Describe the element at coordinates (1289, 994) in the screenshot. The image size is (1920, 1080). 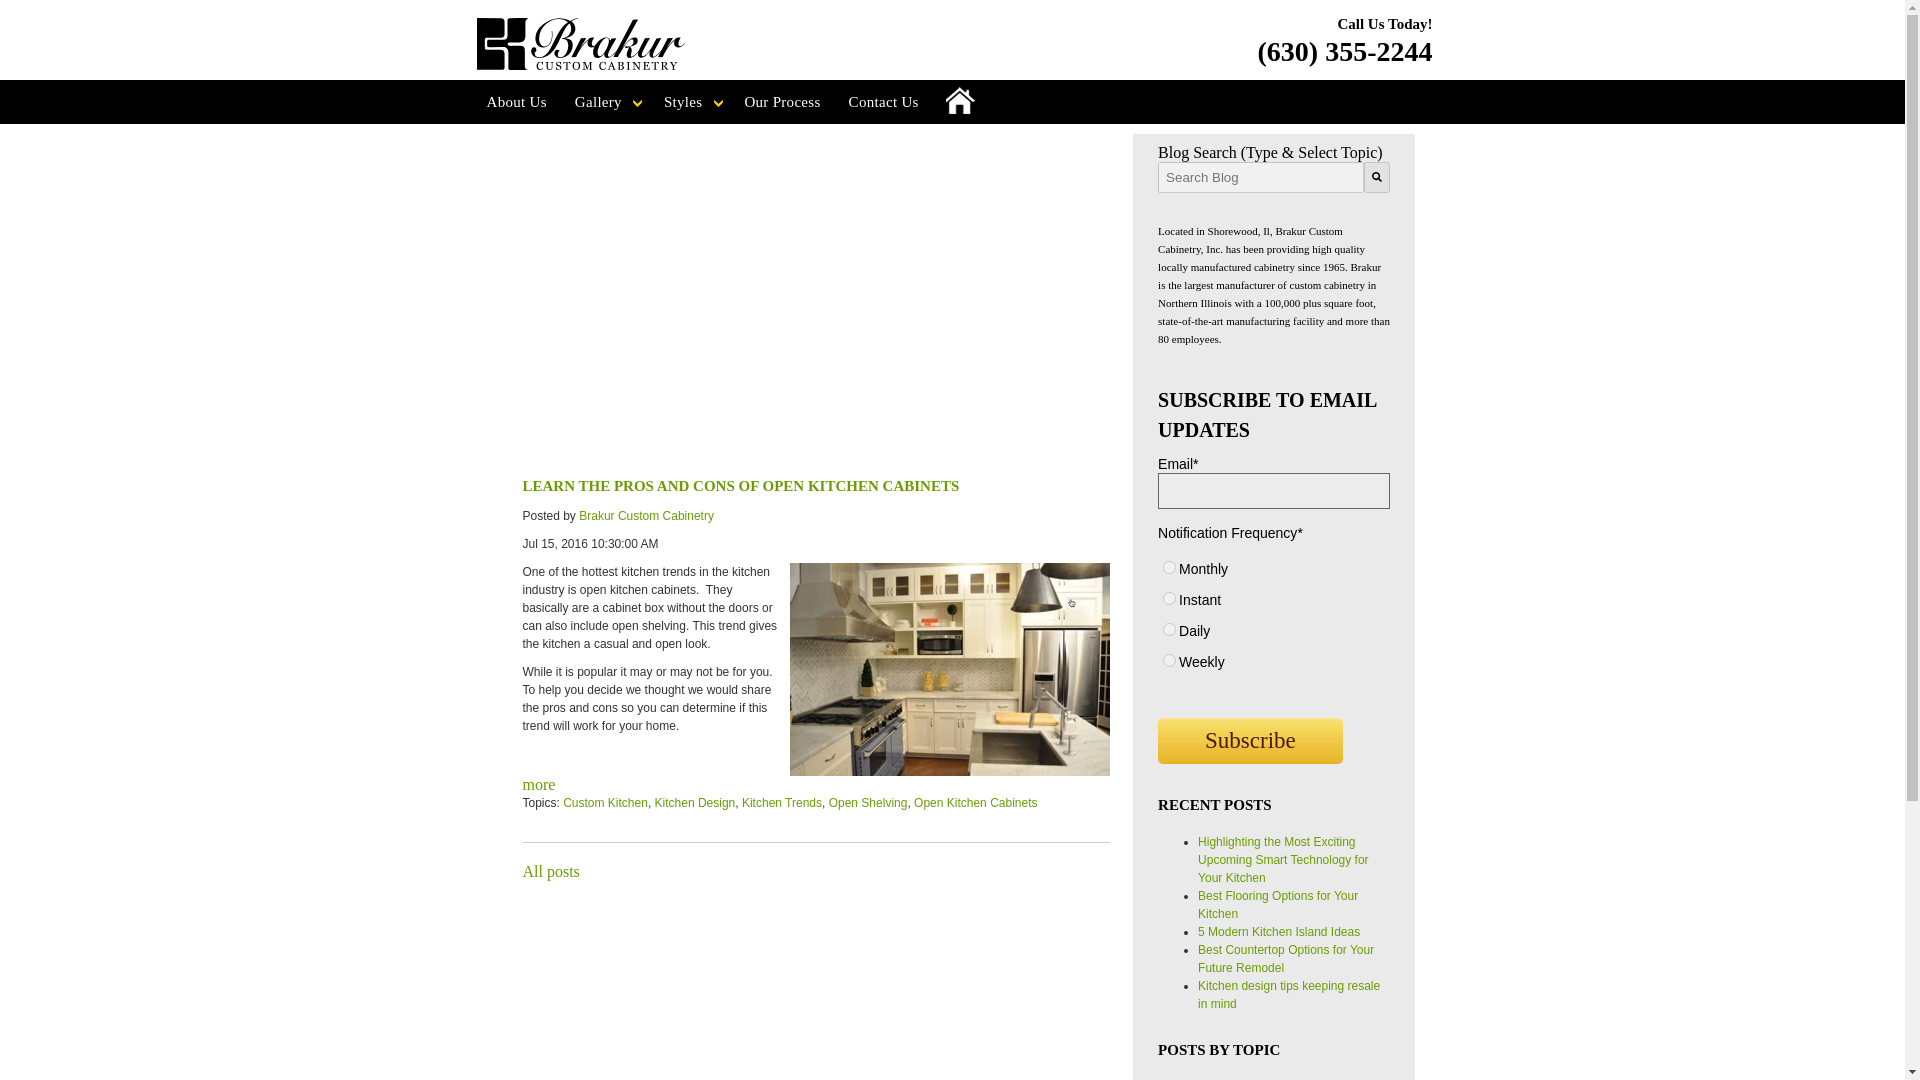
I see `Kitchen design tips keeping resale in mind` at that location.